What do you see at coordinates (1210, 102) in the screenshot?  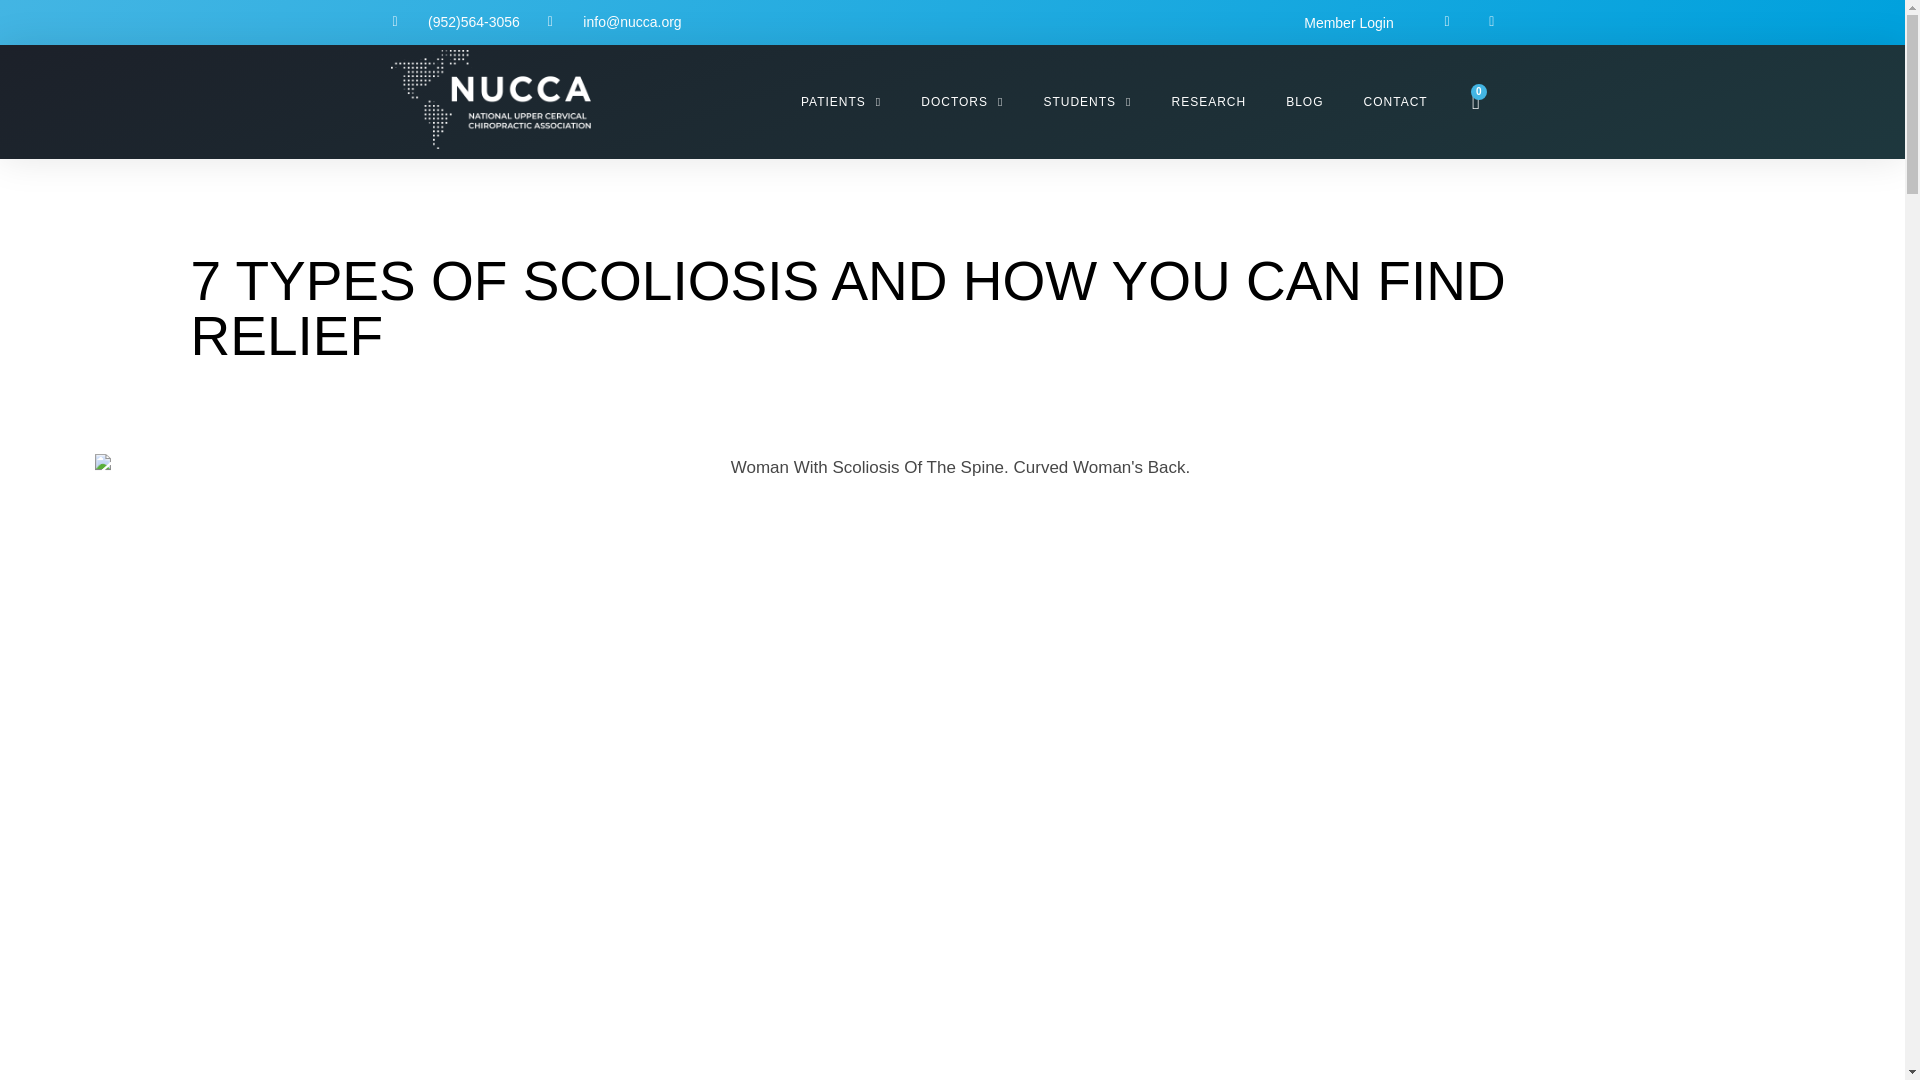 I see `RESEARCH` at bounding box center [1210, 102].